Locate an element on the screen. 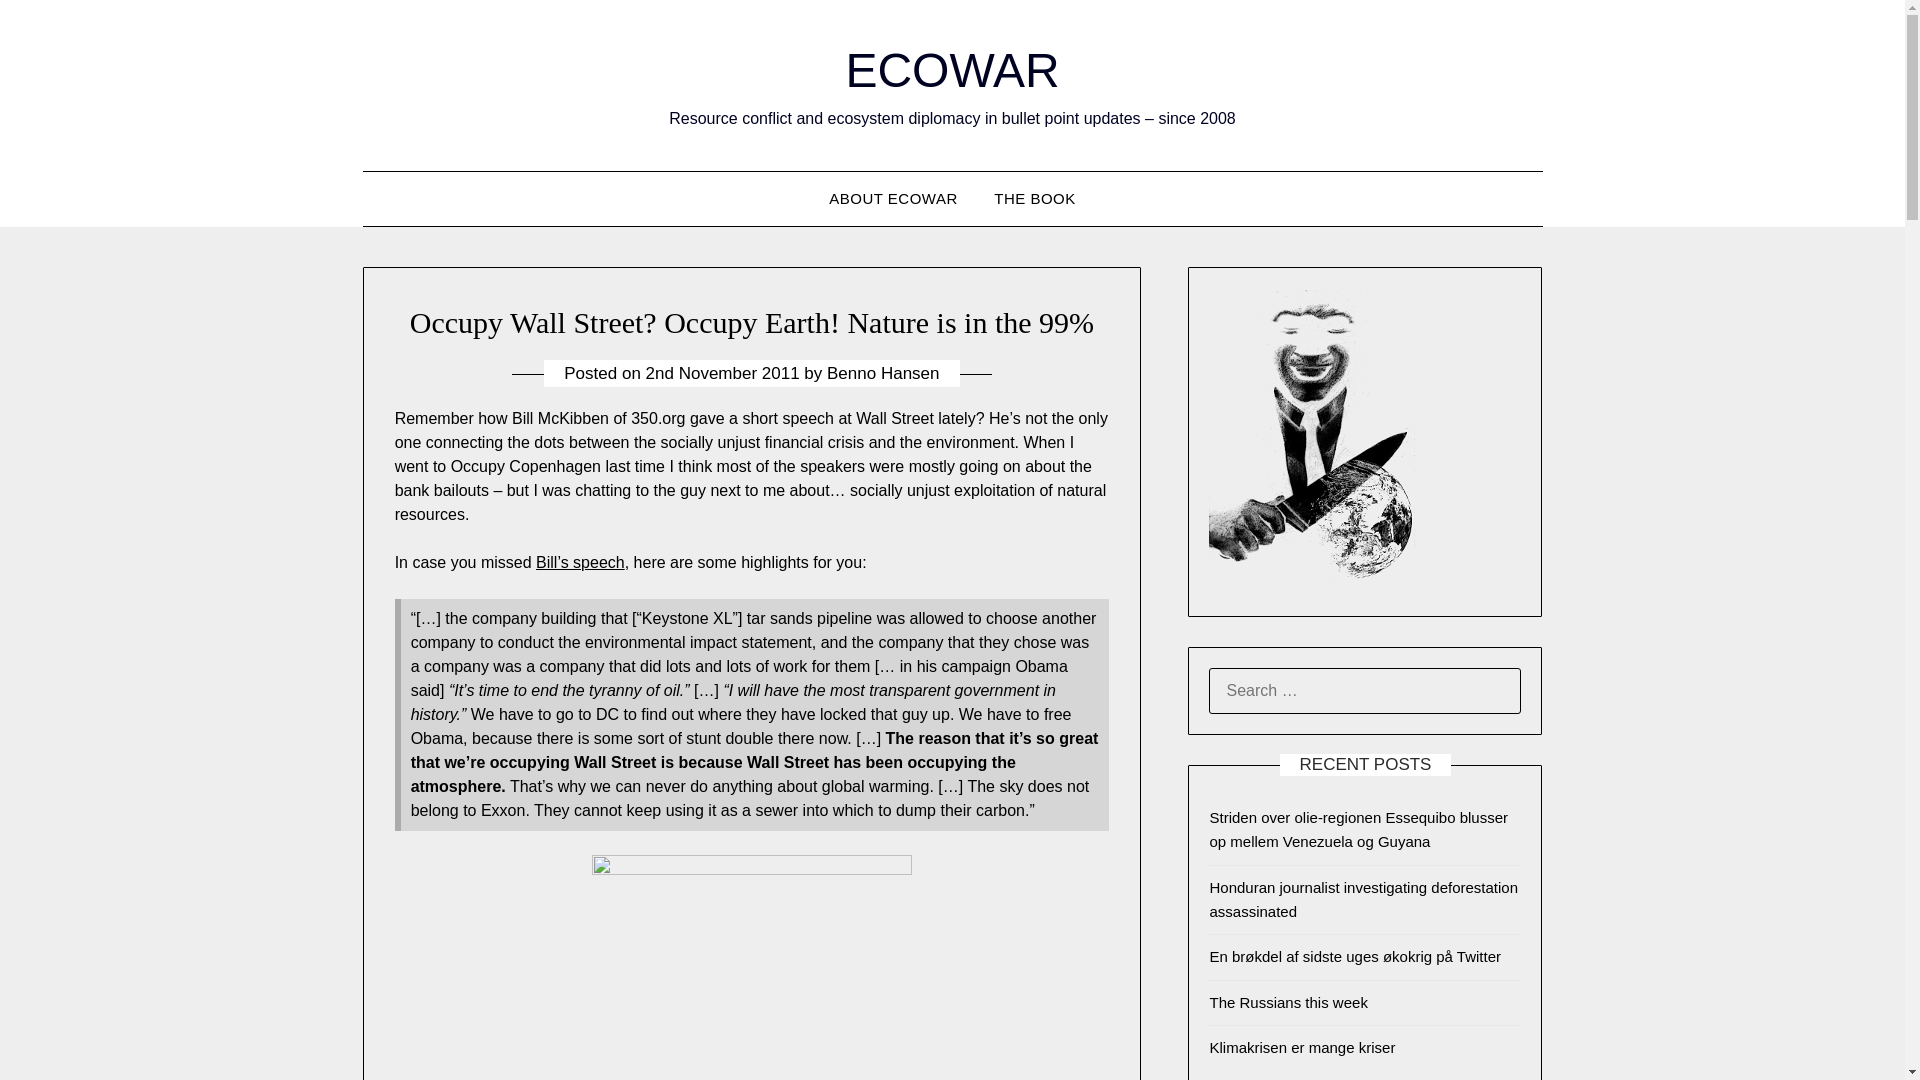 Image resolution: width=1920 pixels, height=1080 pixels. Honduran journalist investigating deforestation assassinated is located at coordinates (1364, 898).